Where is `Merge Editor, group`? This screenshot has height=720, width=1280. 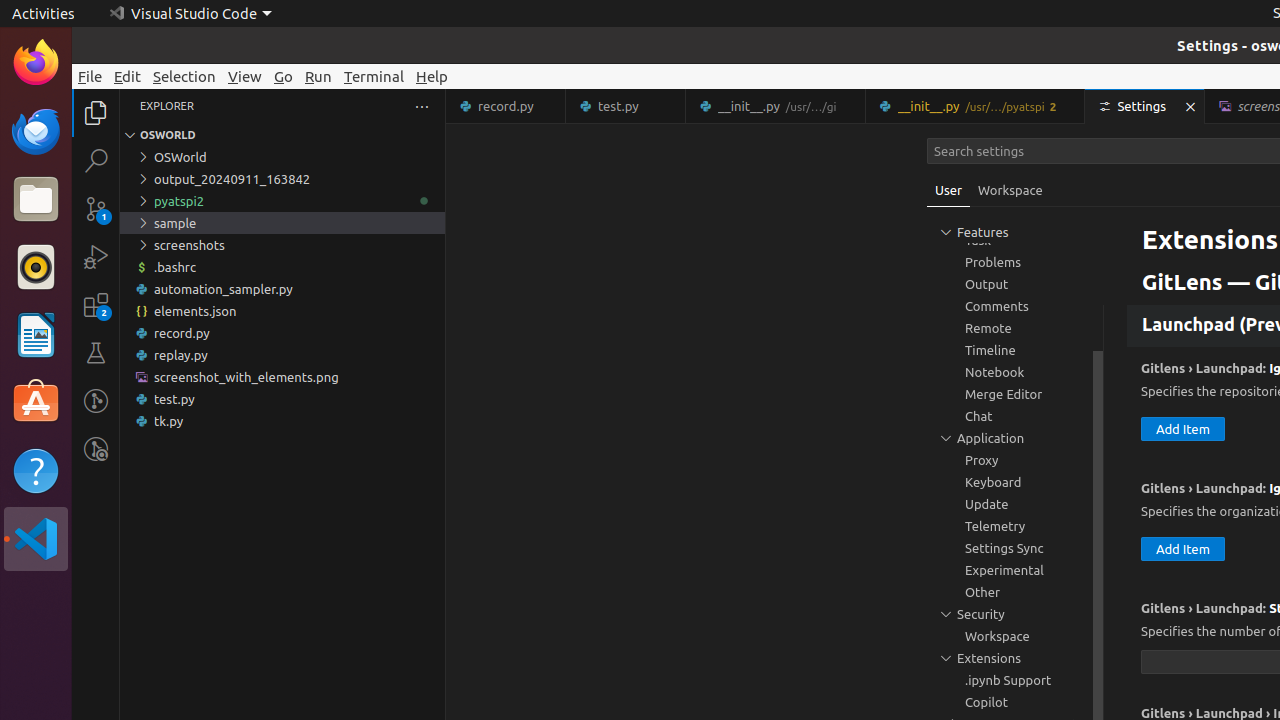 Merge Editor, group is located at coordinates (1015, 394).